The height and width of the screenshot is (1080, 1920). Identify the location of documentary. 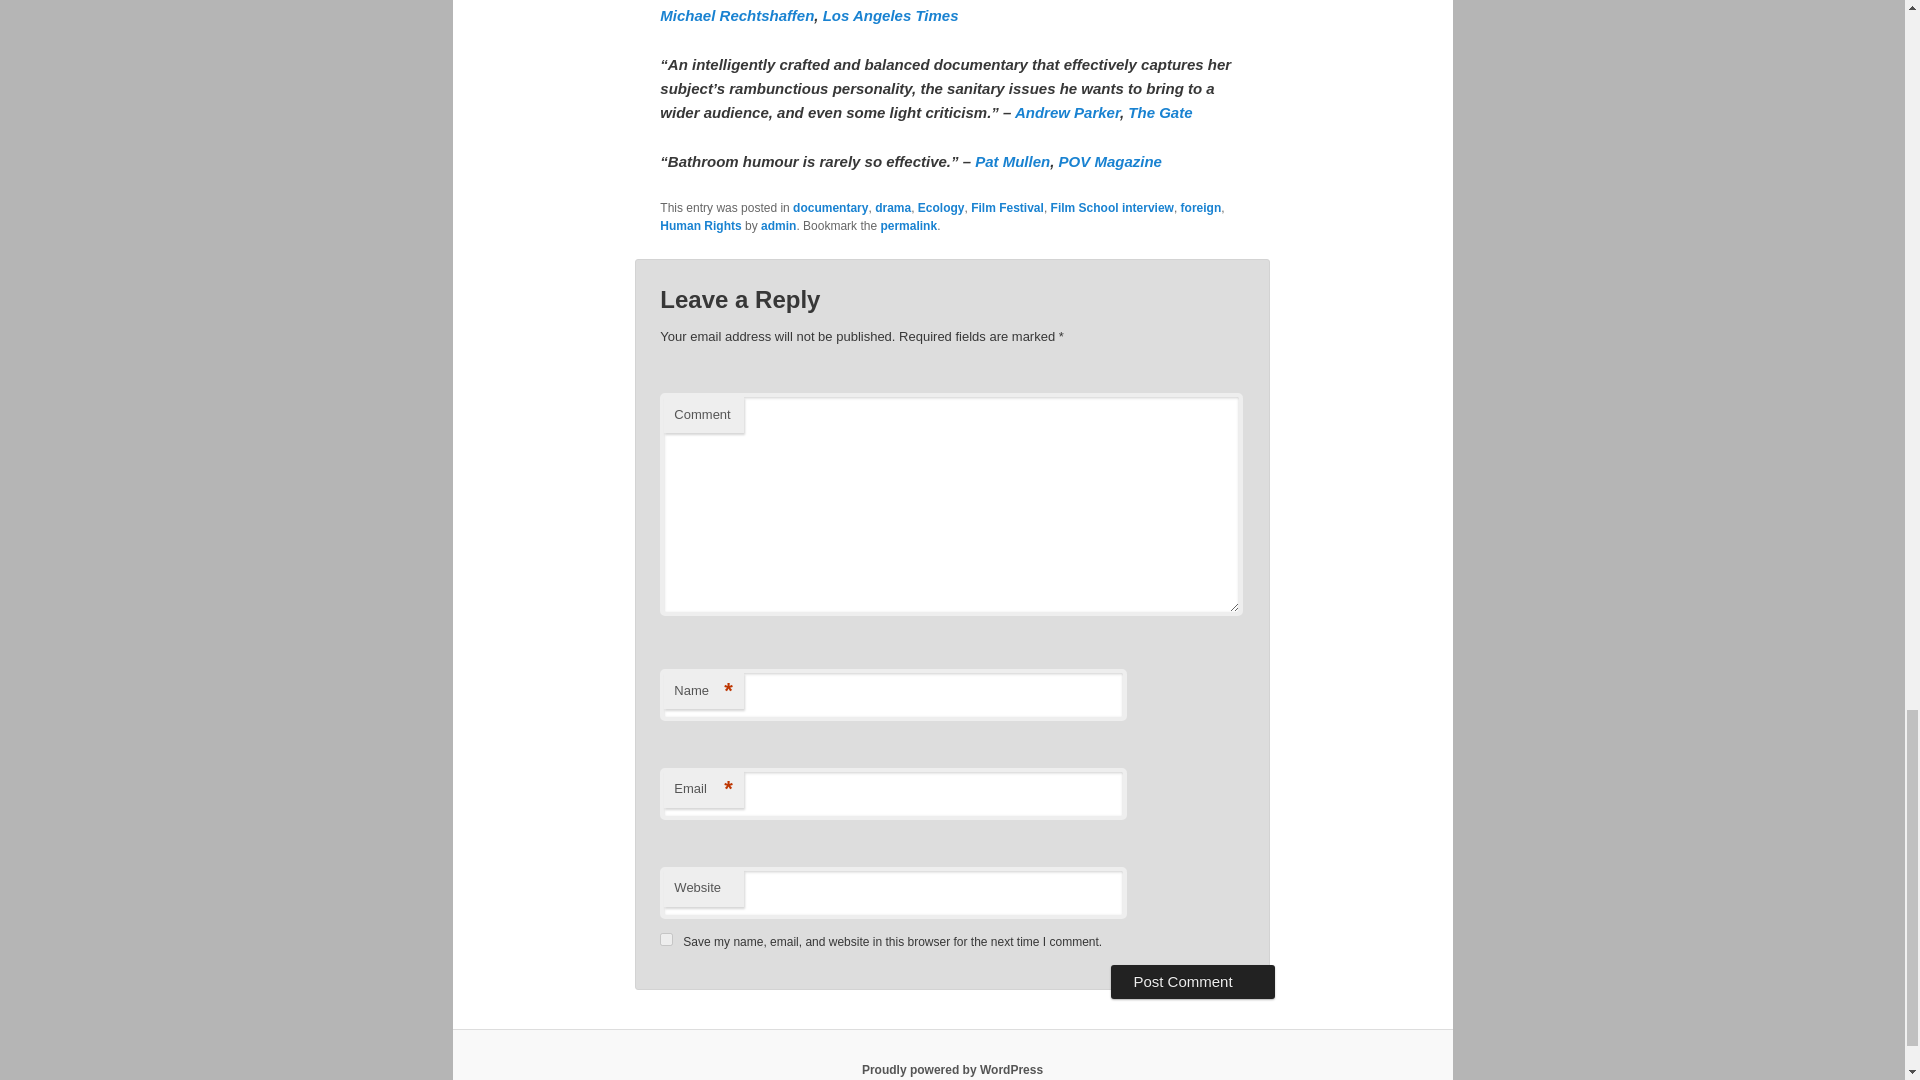
(830, 207).